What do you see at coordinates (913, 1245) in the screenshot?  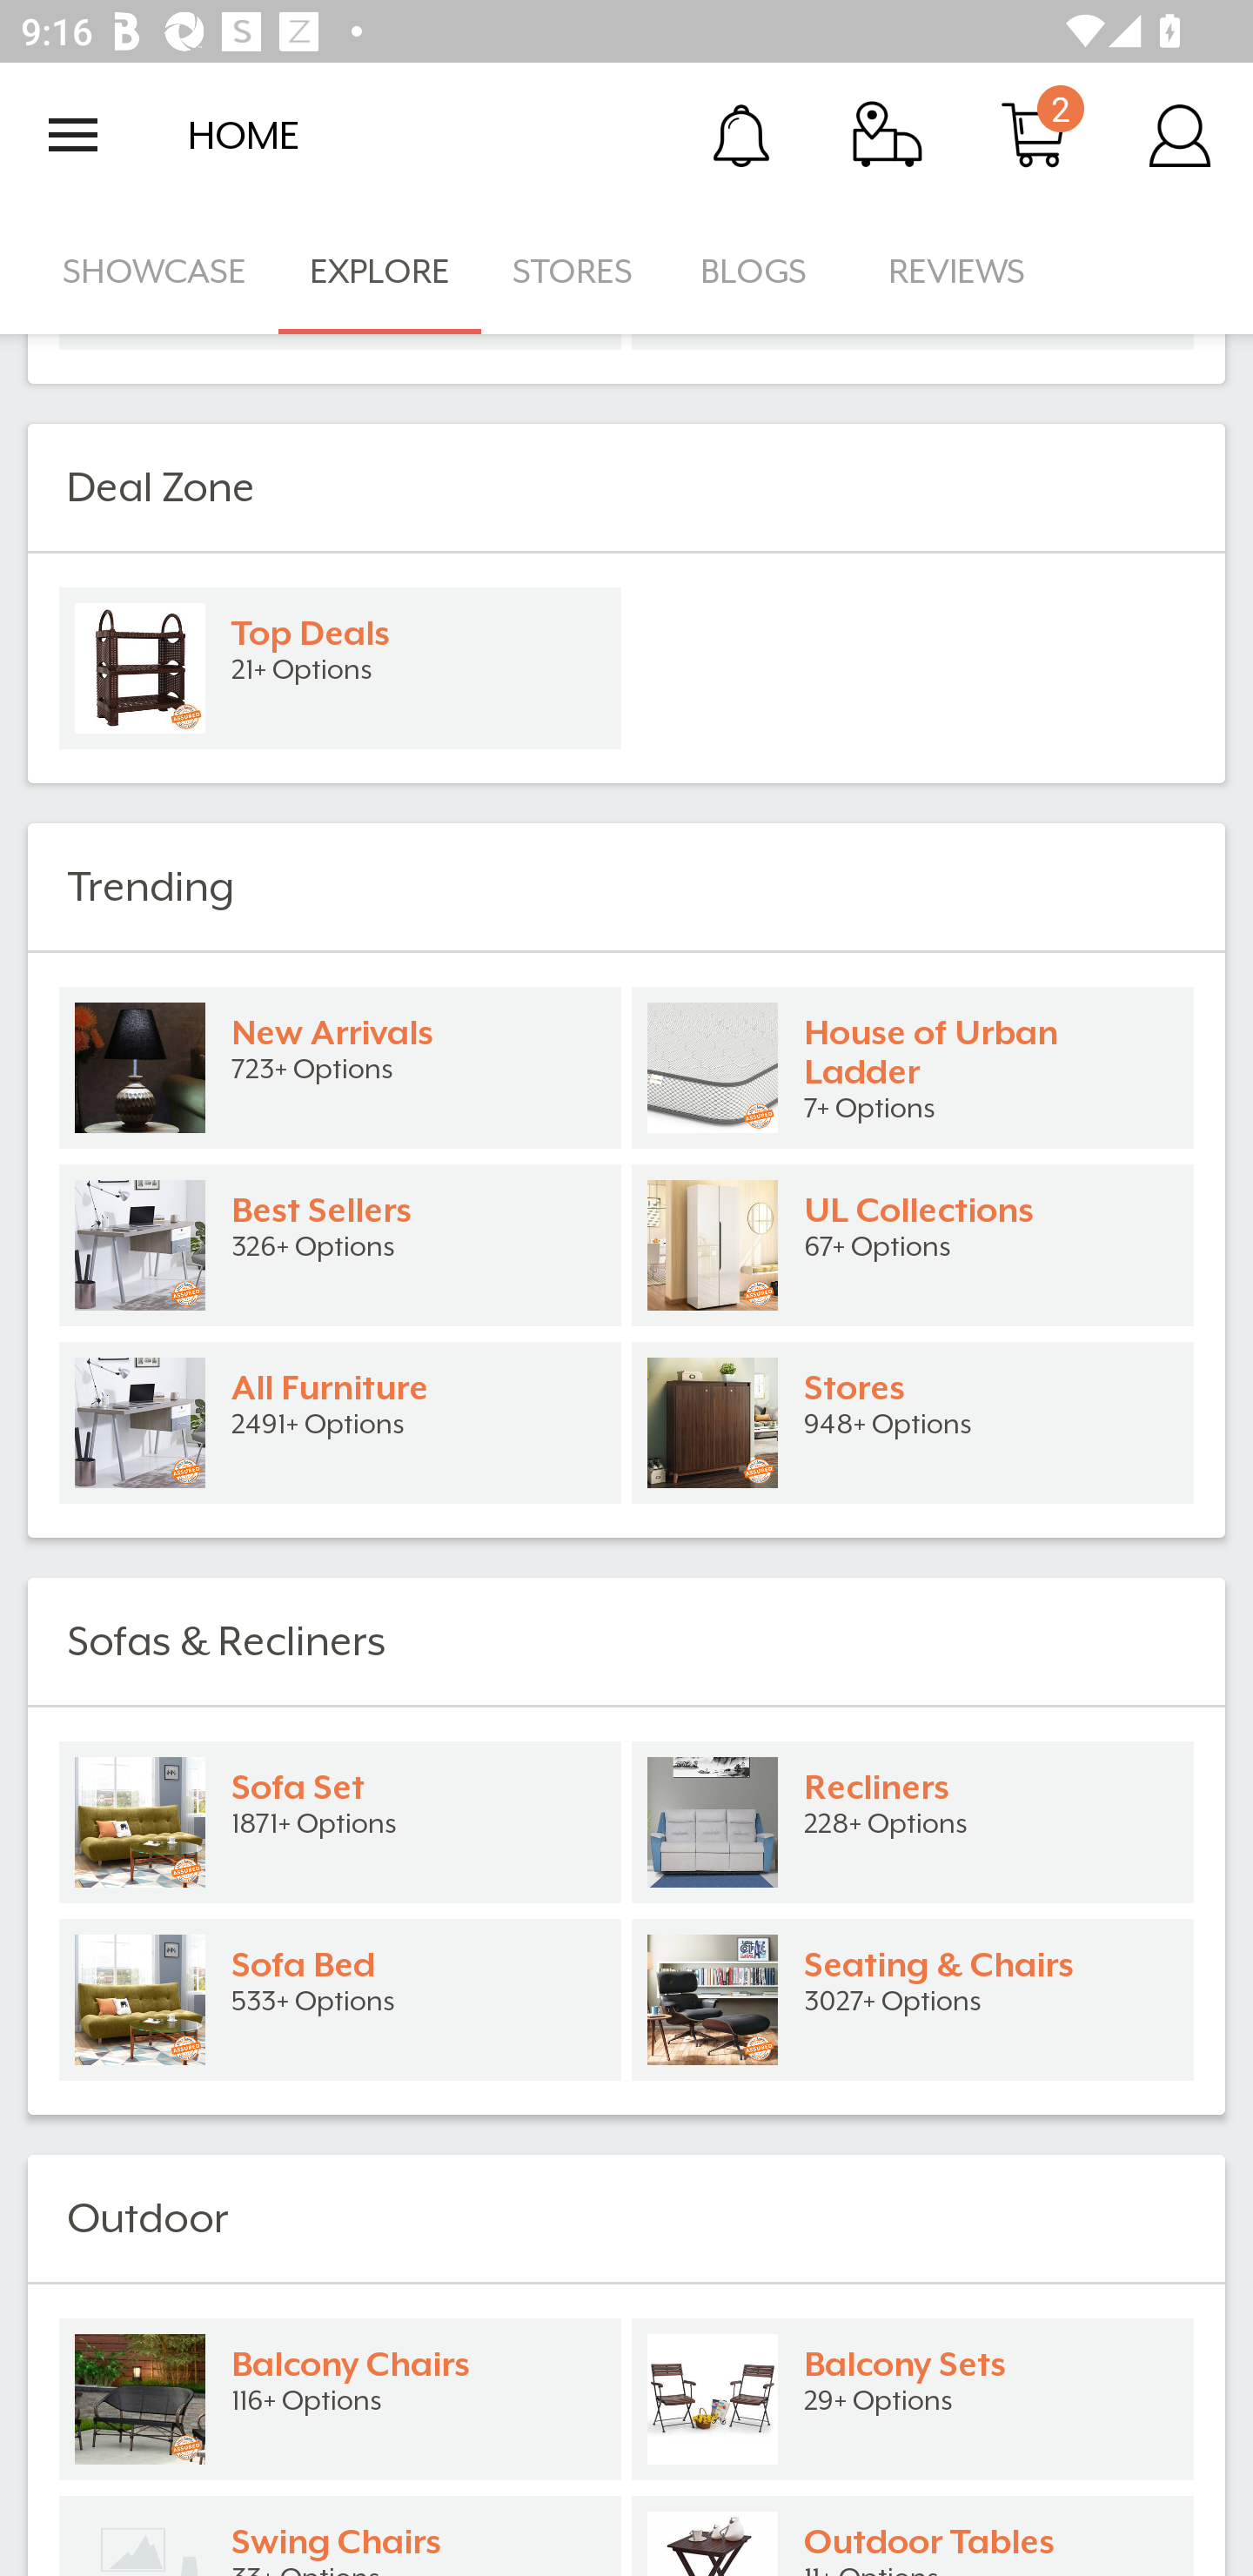 I see `UL Collections 67+ Options` at bounding box center [913, 1245].